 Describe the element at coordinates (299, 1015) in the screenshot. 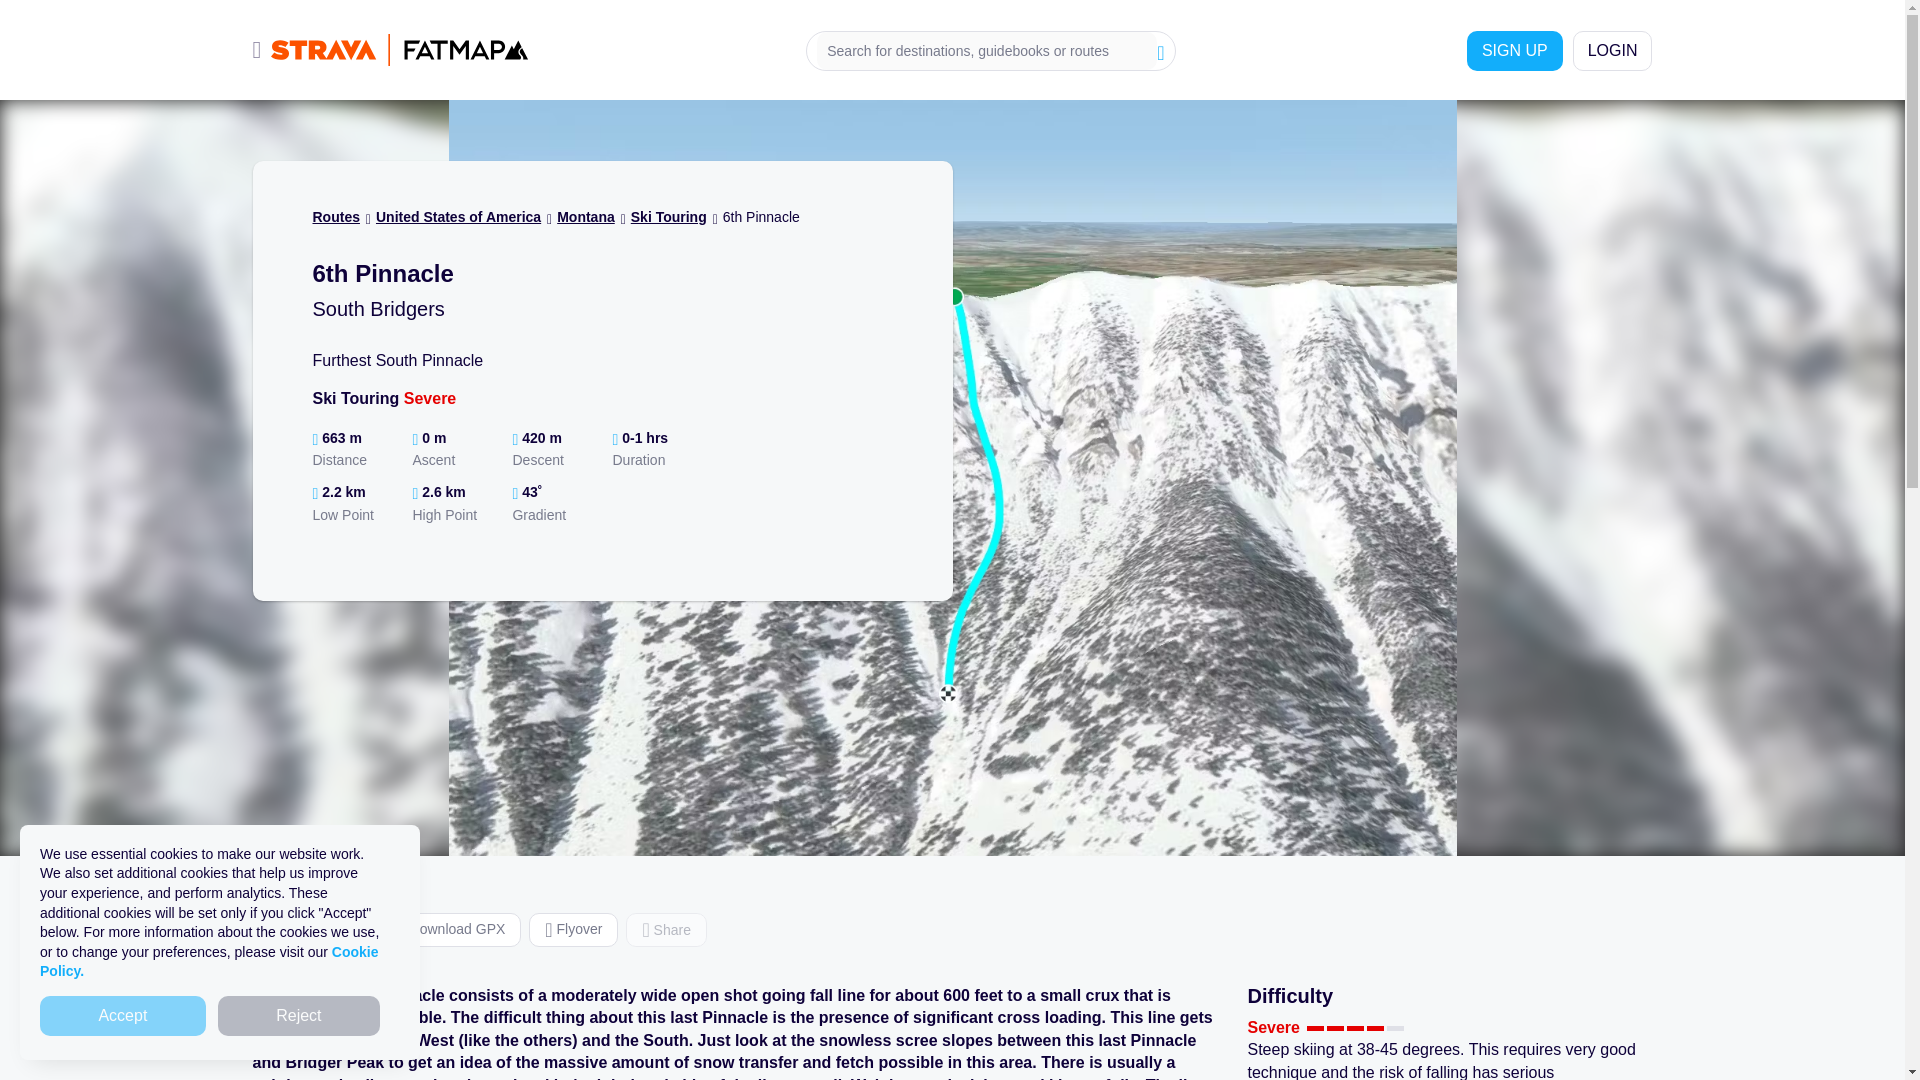

I see `Reject` at that location.